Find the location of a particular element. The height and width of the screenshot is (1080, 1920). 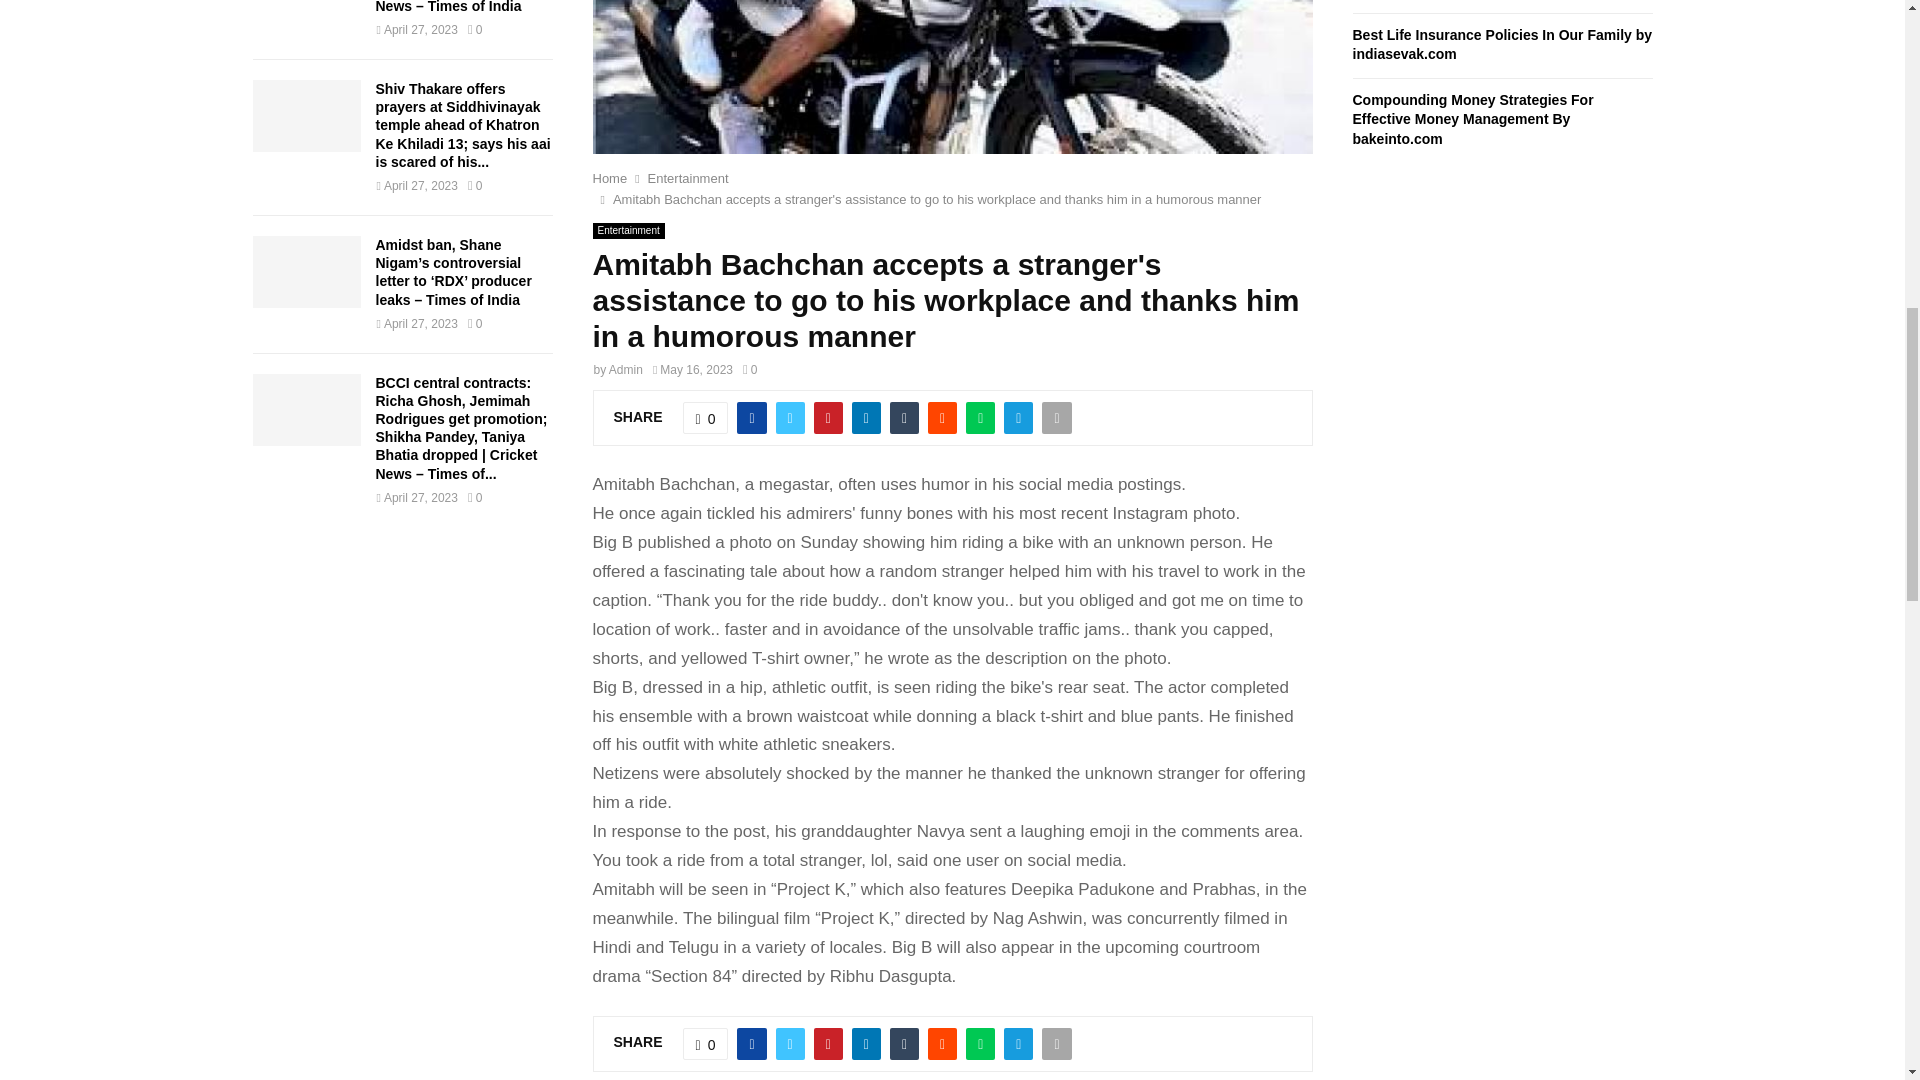

Like is located at coordinates (706, 418).